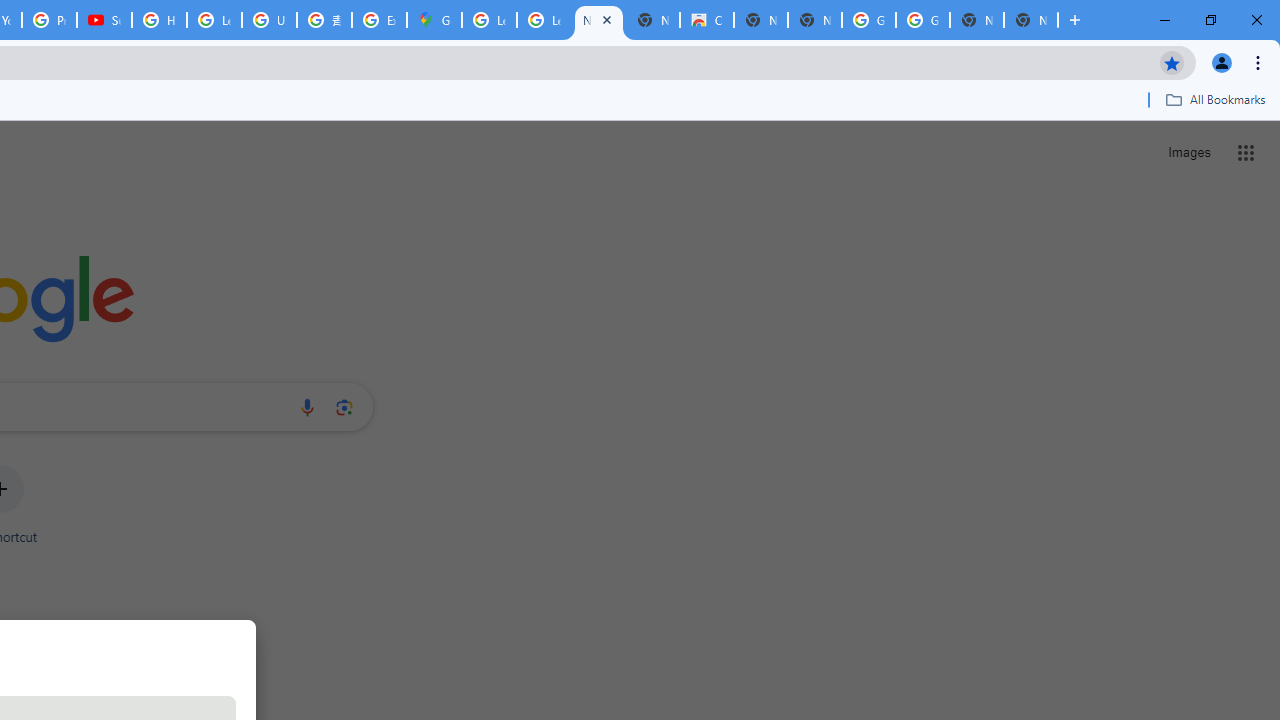  What do you see at coordinates (1215, 99) in the screenshot?
I see `All Bookmarks` at bounding box center [1215, 99].